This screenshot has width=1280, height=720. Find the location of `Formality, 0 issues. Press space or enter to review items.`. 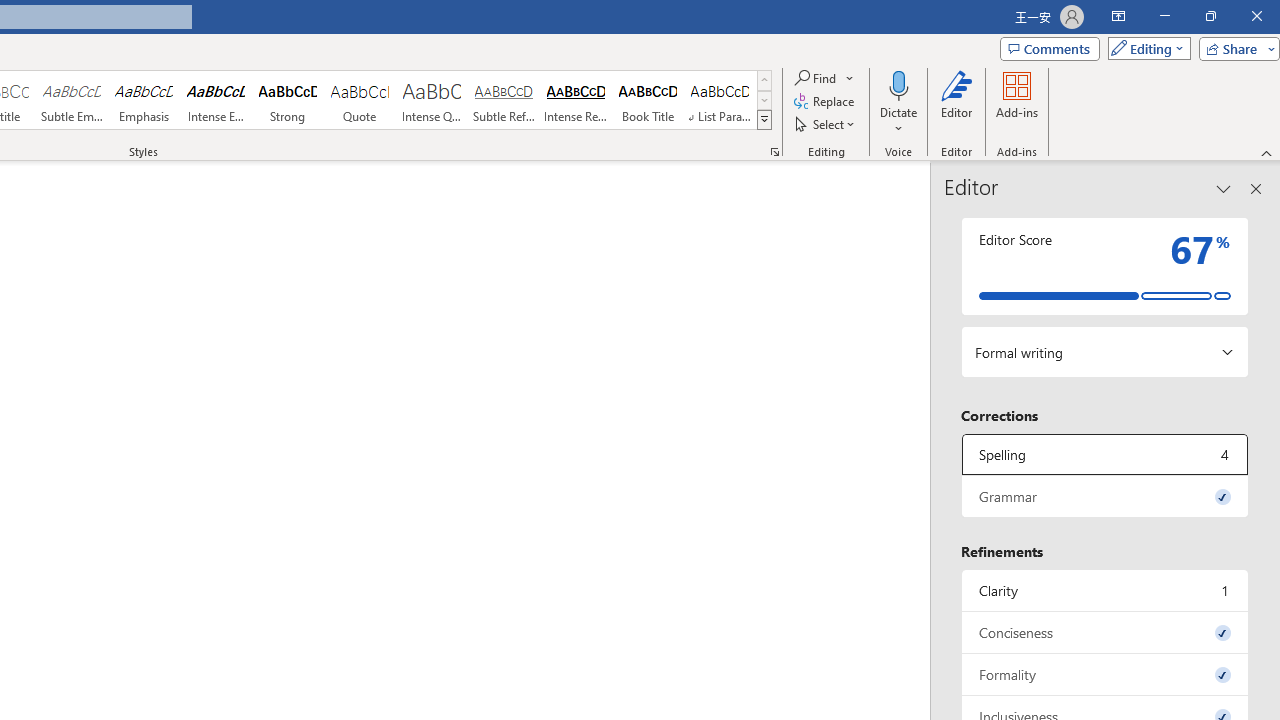

Formality, 0 issues. Press space or enter to review items. is located at coordinates (1105, 674).